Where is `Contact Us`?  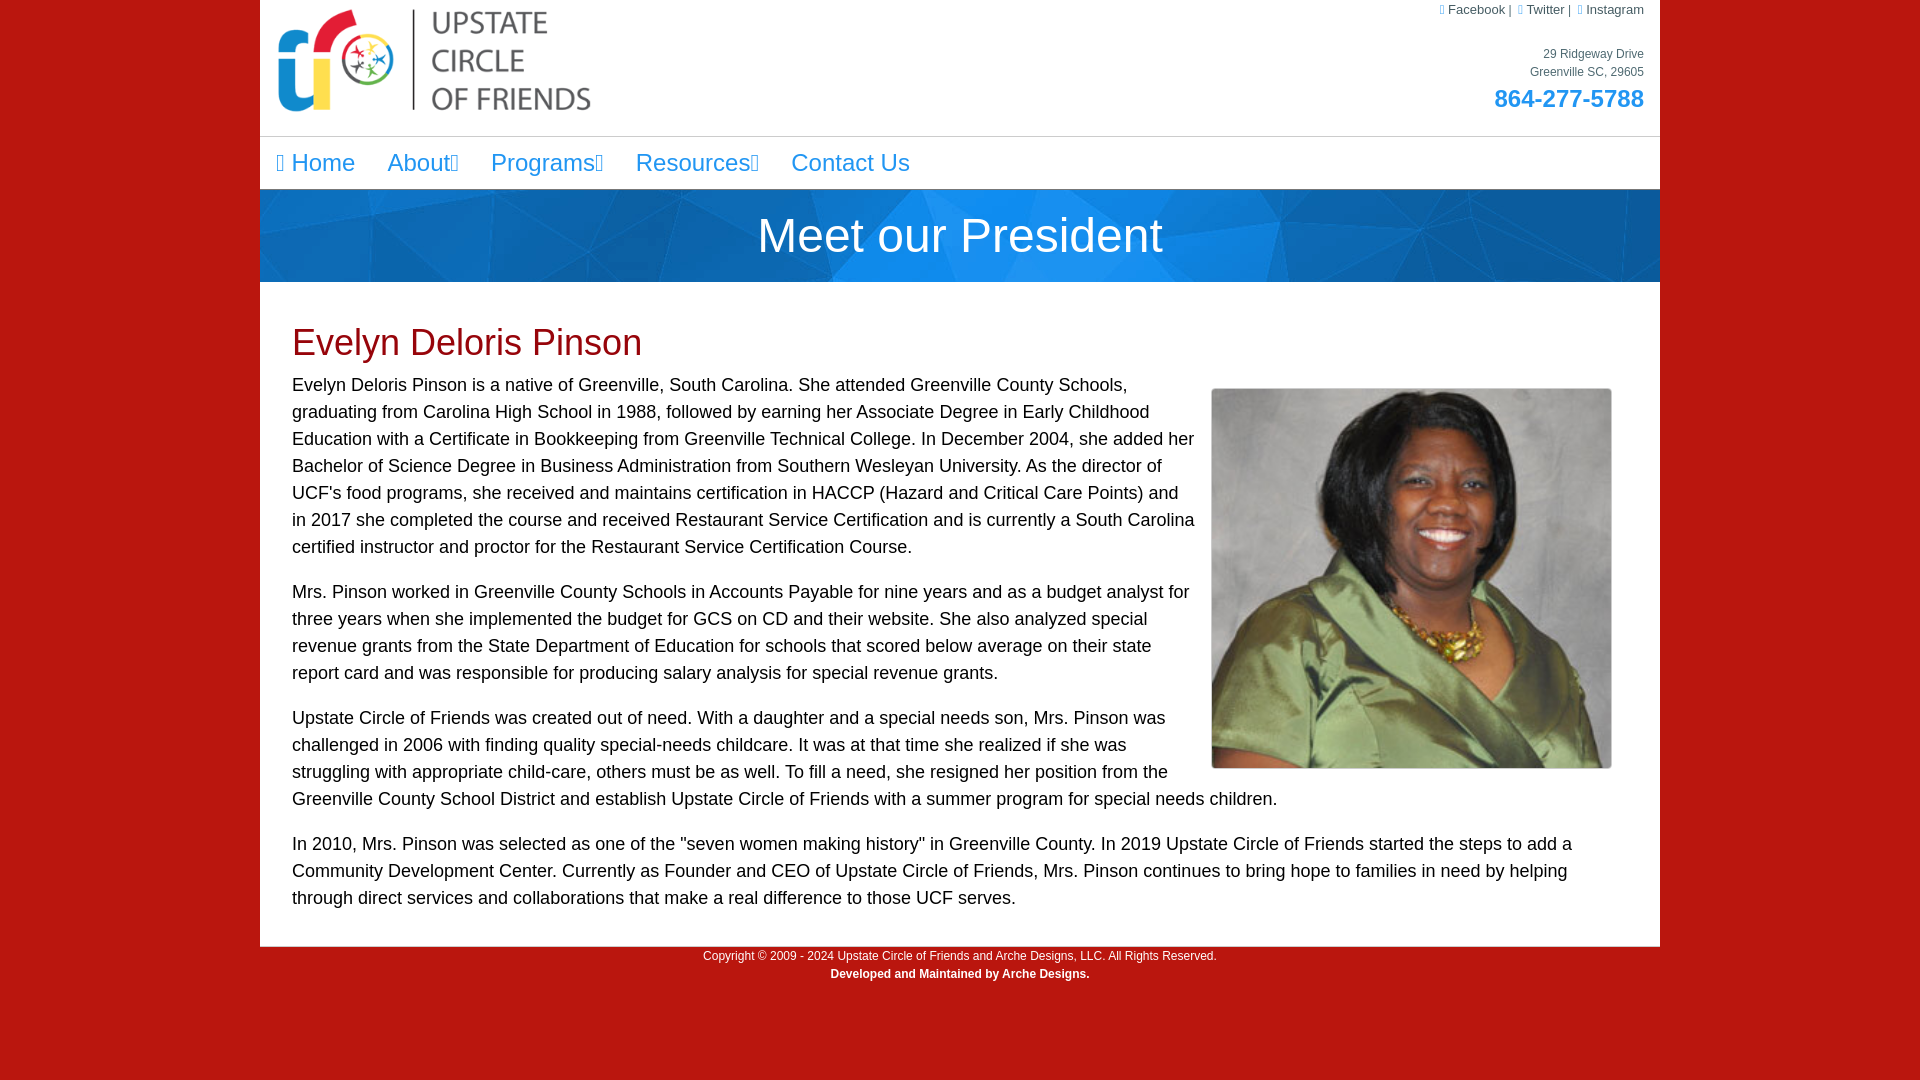
Contact Us is located at coordinates (850, 163).